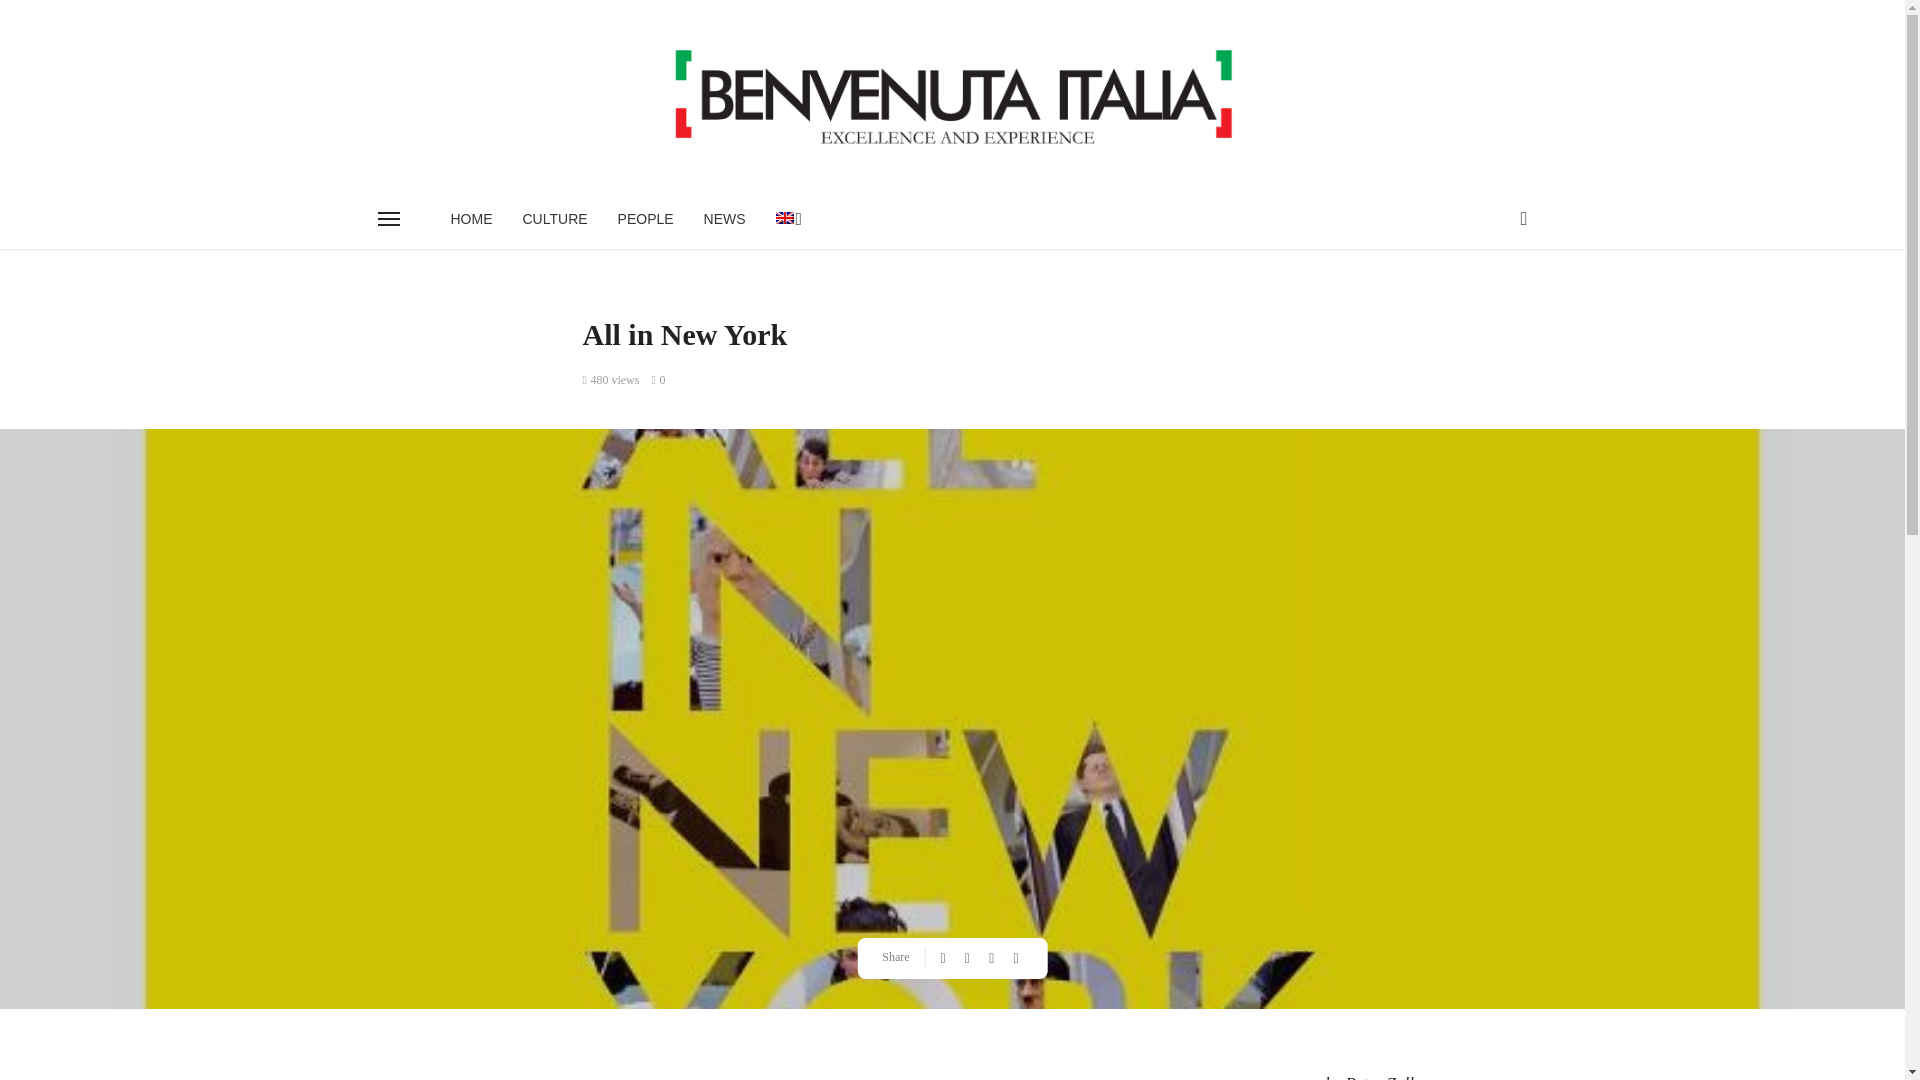 The width and height of the screenshot is (1920, 1080). What do you see at coordinates (724, 219) in the screenshot?
I see `NEWS` at bounding box center [724, 219].